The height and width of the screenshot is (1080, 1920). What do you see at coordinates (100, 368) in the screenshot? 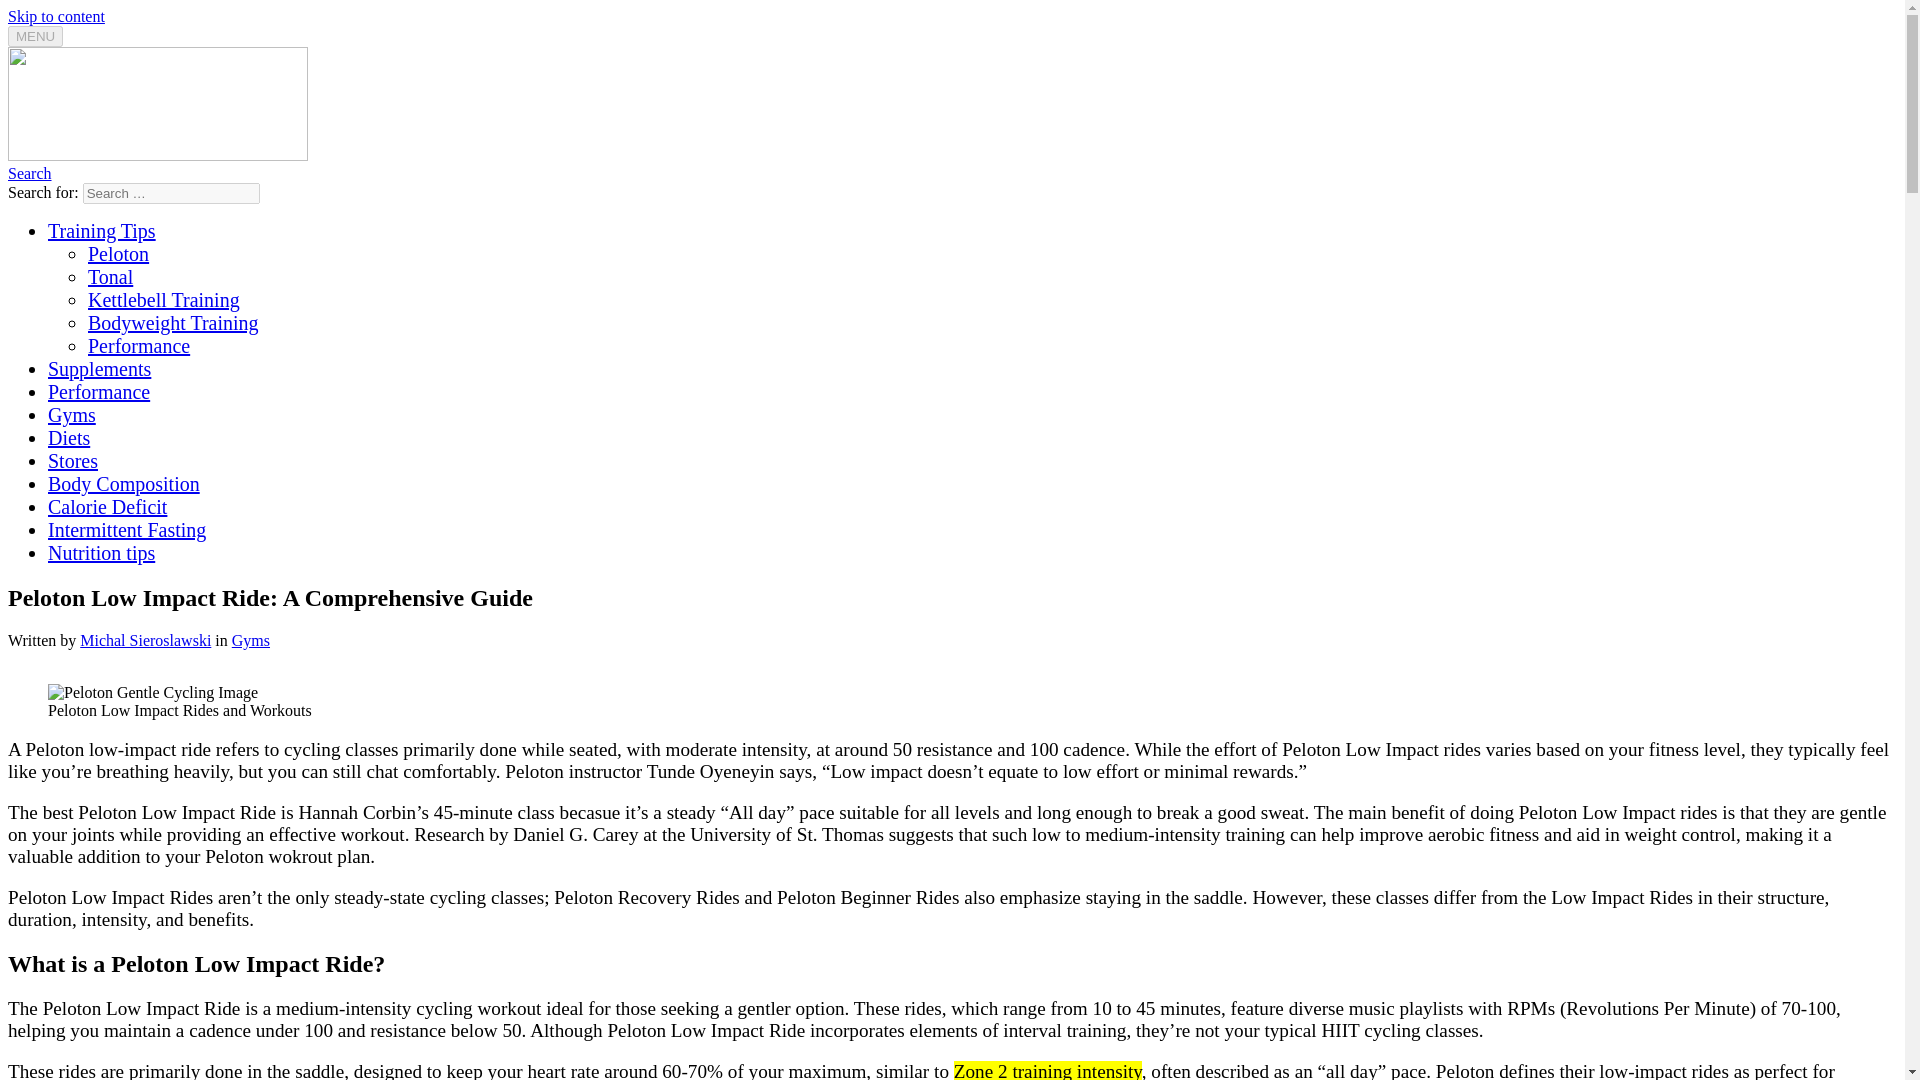
I see `Supplements` at bounding box center [100, 368].